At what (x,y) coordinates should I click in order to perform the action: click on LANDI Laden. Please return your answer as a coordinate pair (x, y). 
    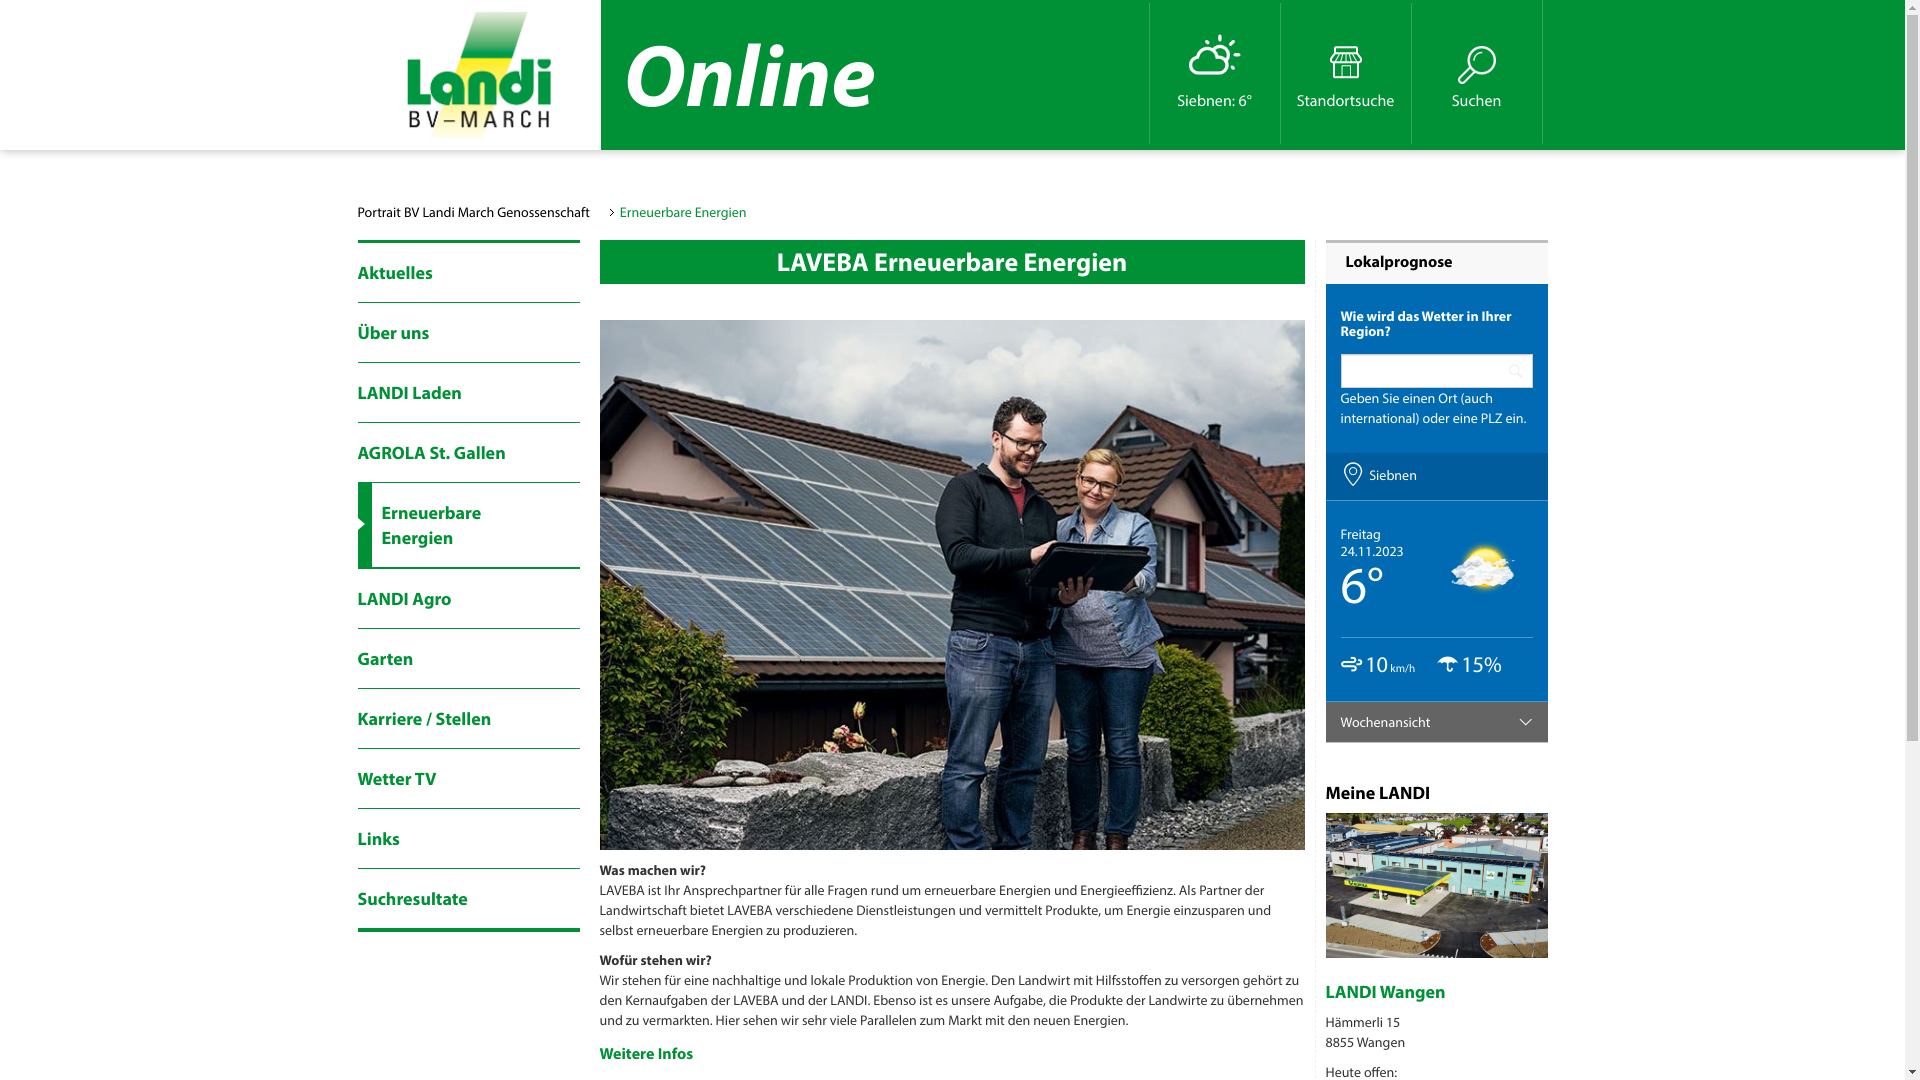
    Looking at the image, I should click on (469, 392).